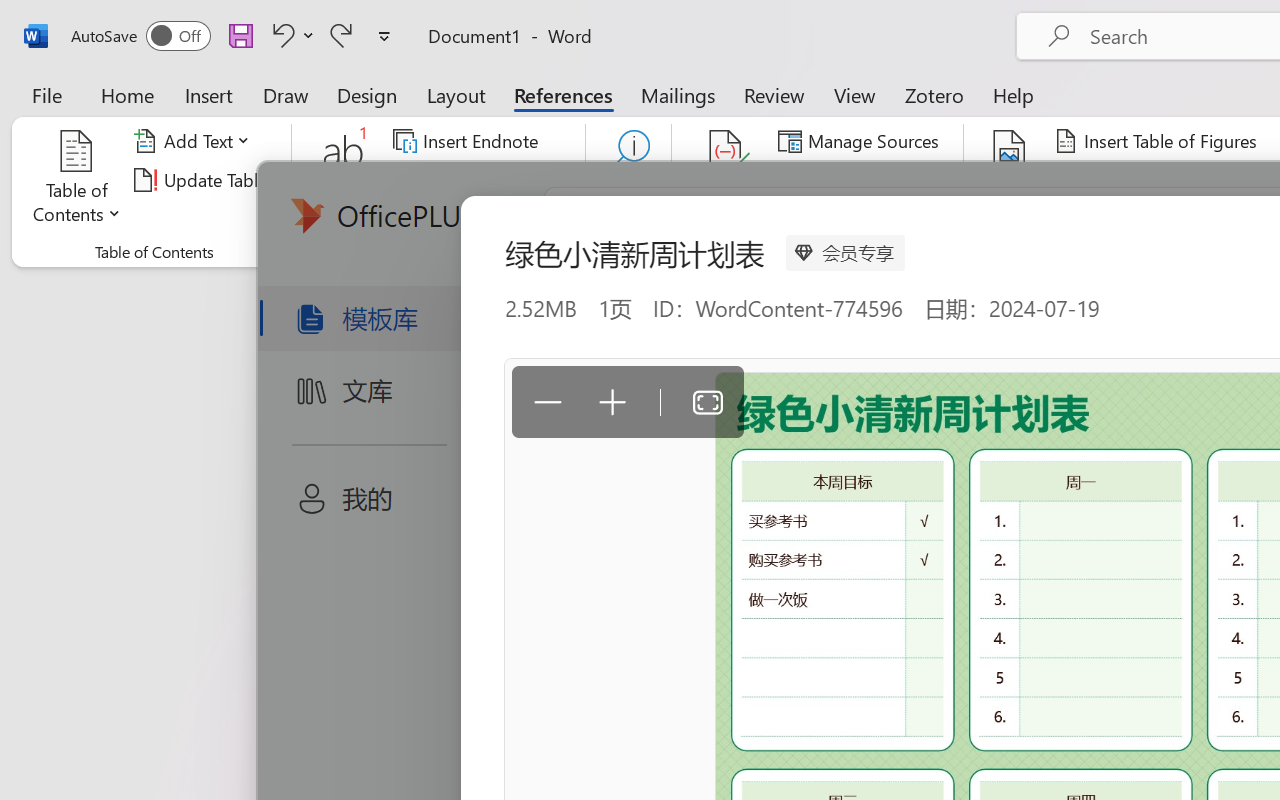 The width and height of the screenshot is (1280, 800). I want to click on Show Notes, so click(459, 218).